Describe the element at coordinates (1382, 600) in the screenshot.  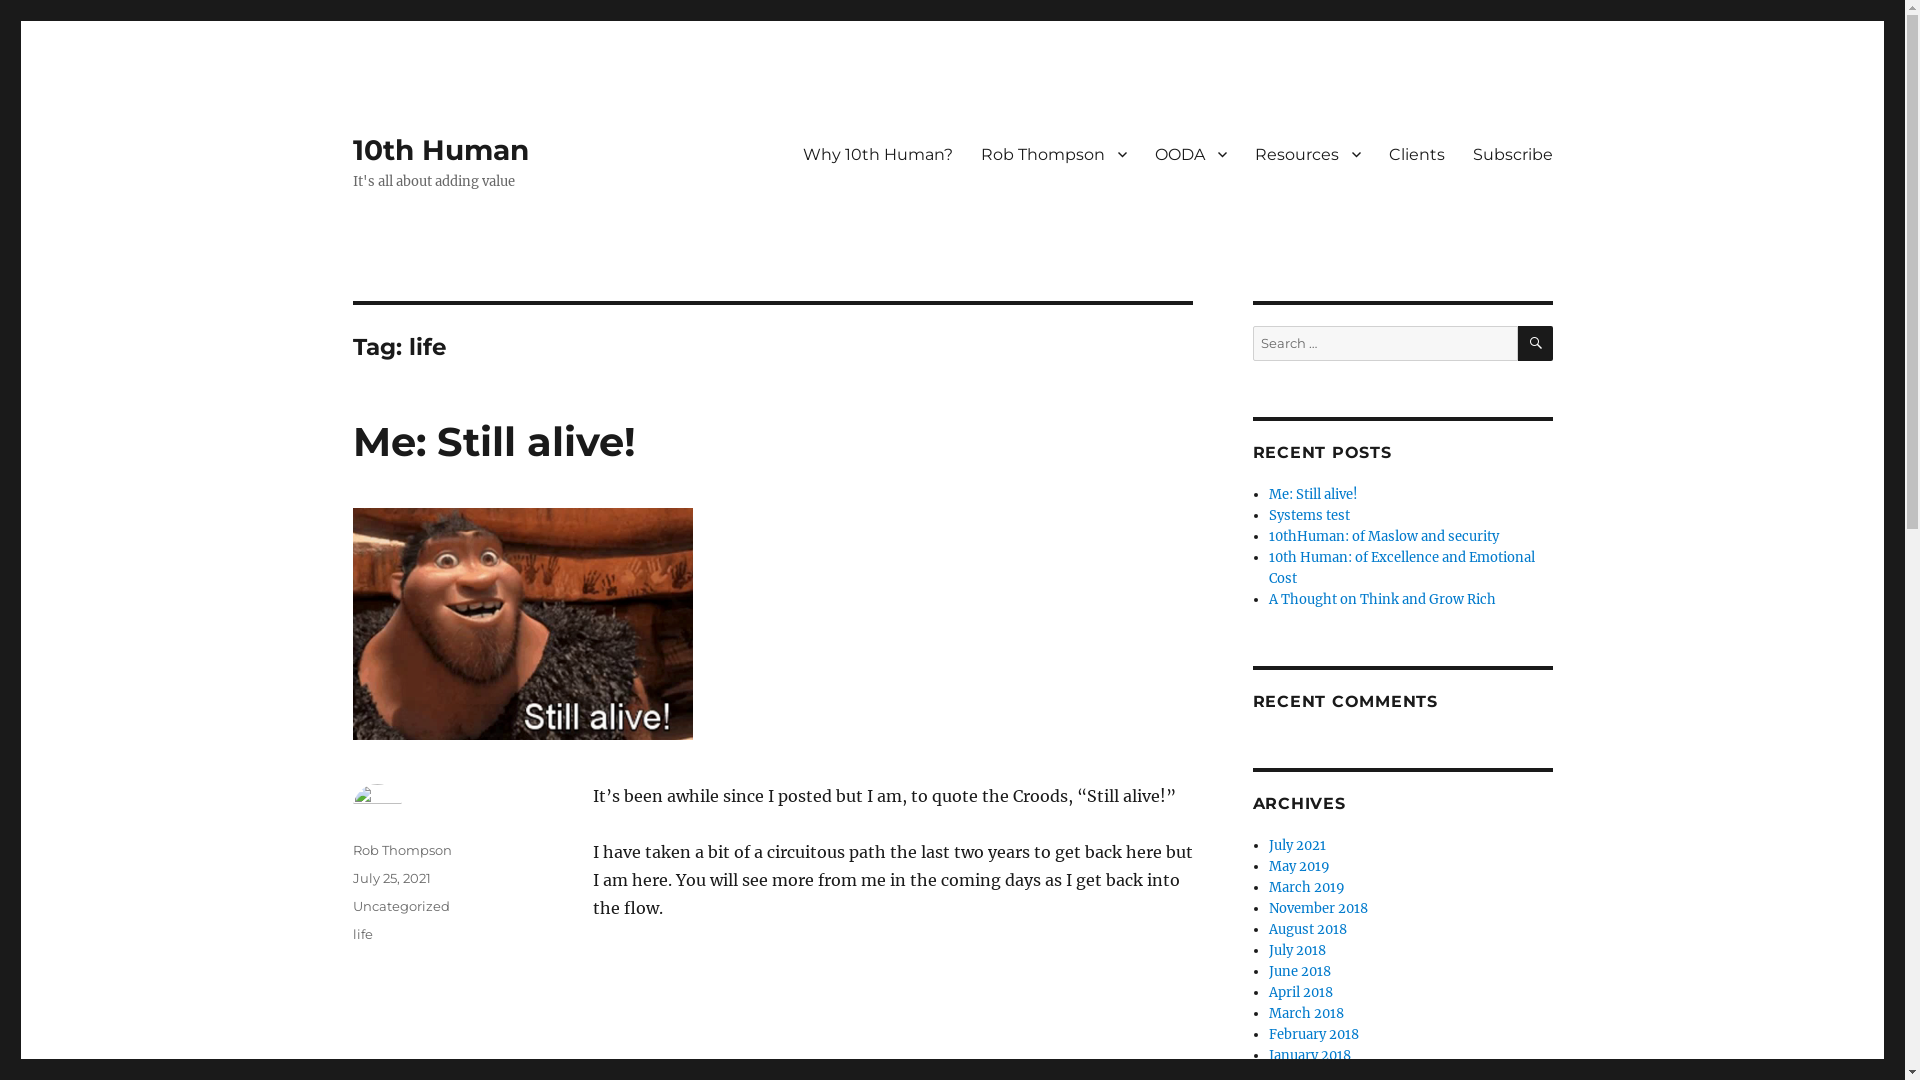
I see `A Thought on Think and Grow Rich` at that location.